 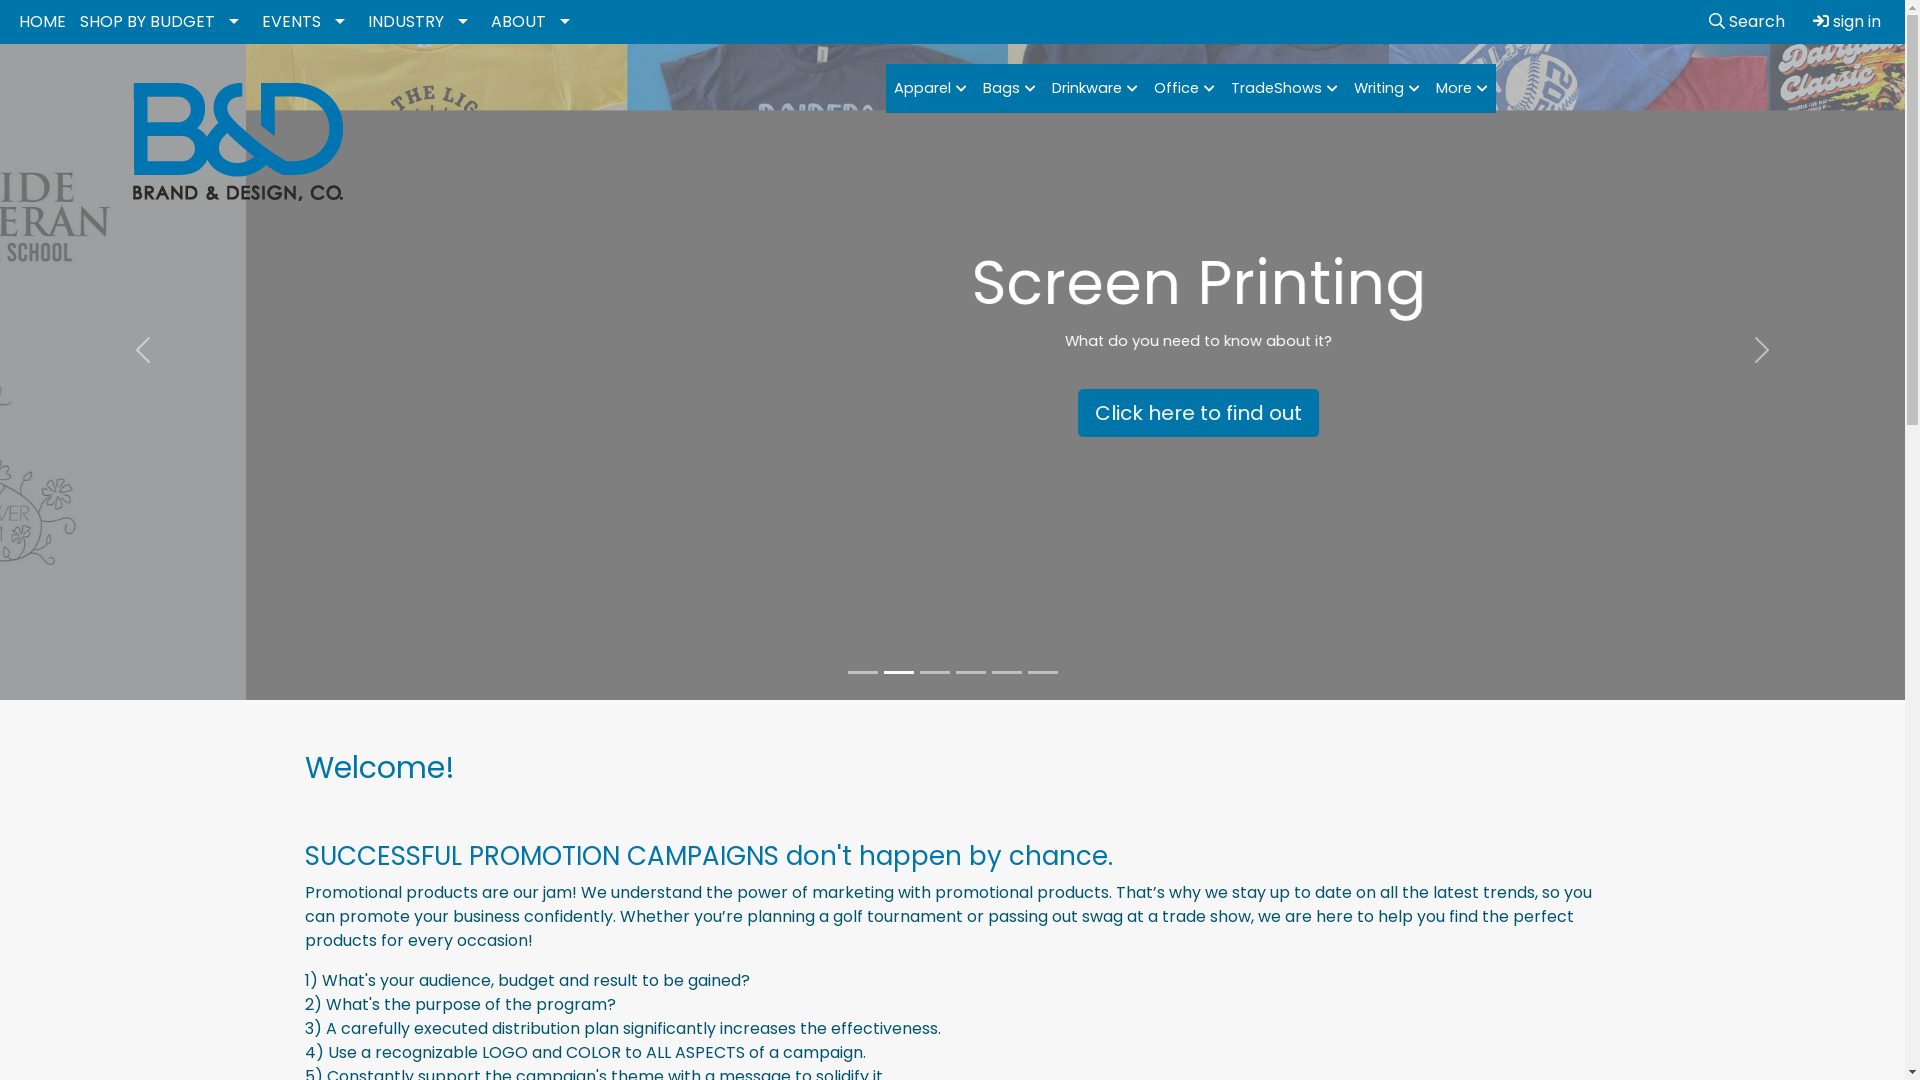 I want to click on More, so click(x=1462, y=88).